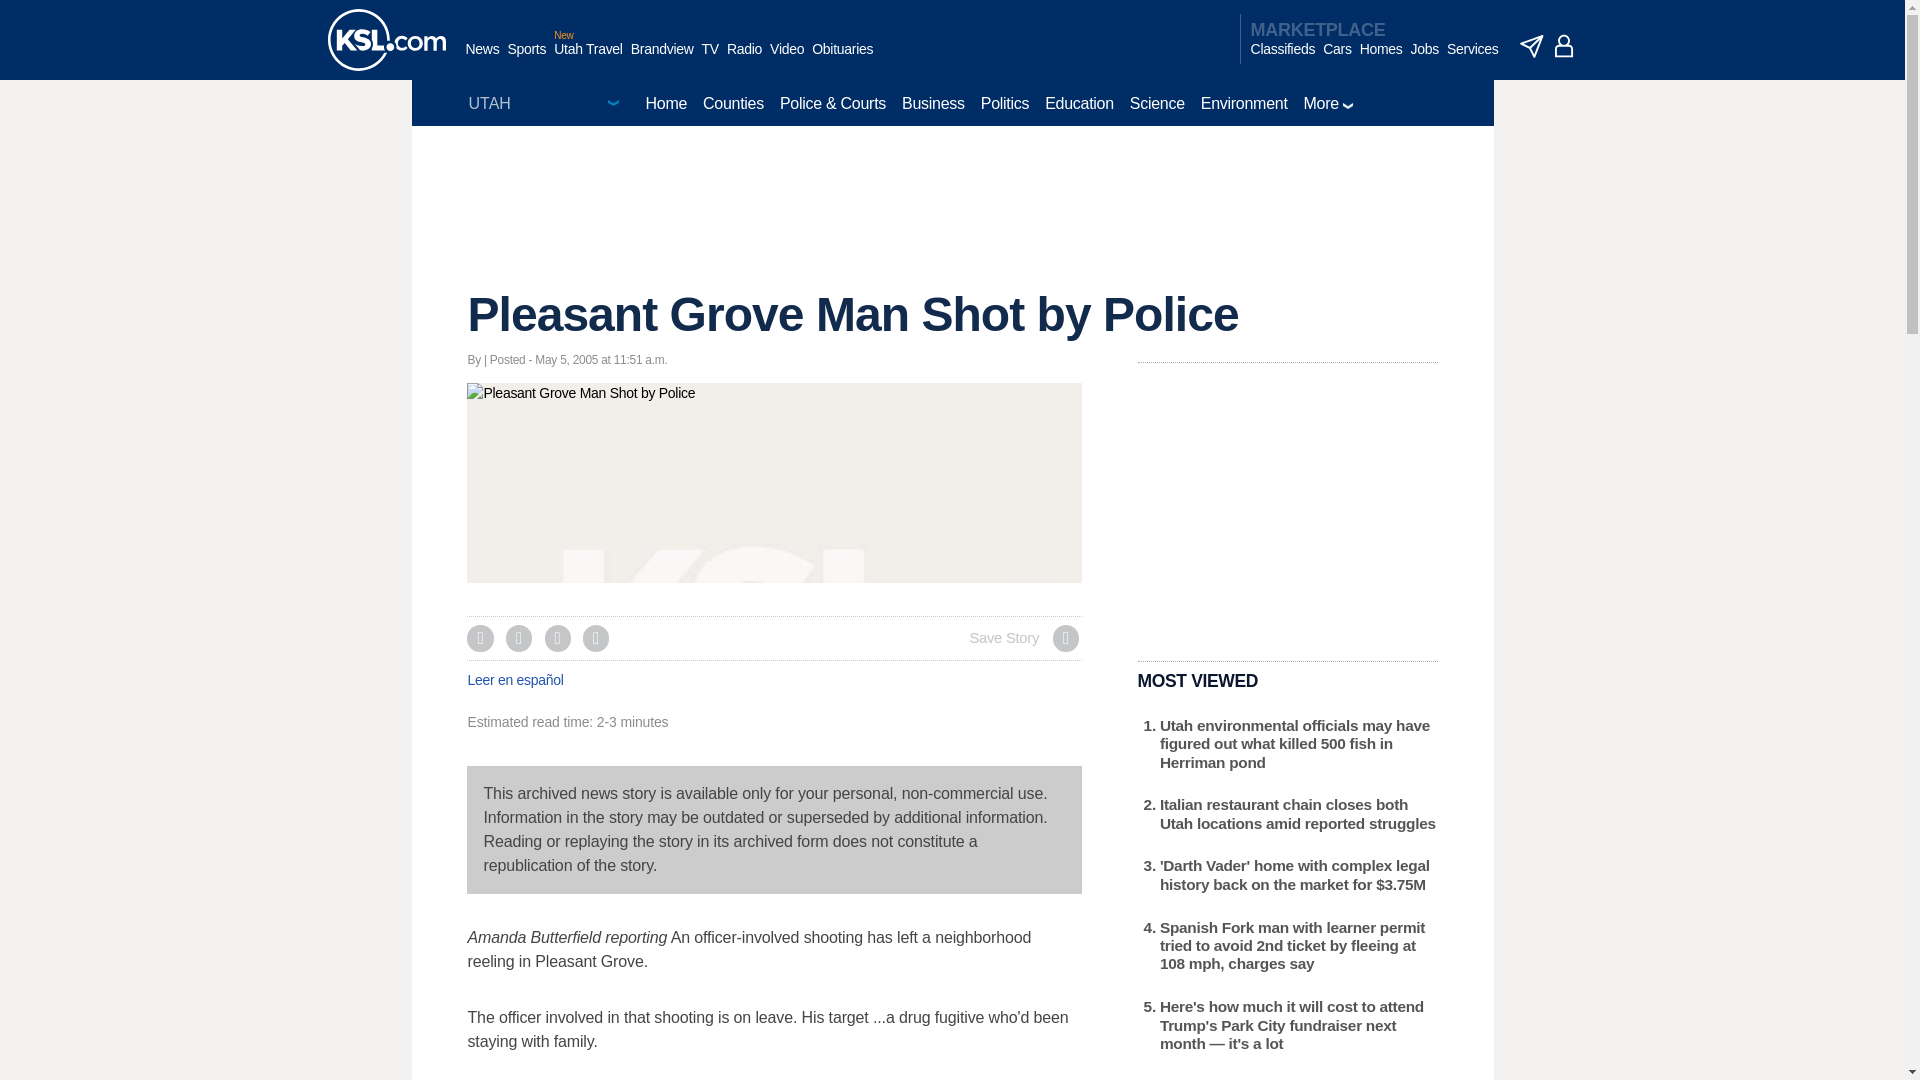 The image size is (1920, 1080). I want to click on account - logged out, so click(1564, 46).